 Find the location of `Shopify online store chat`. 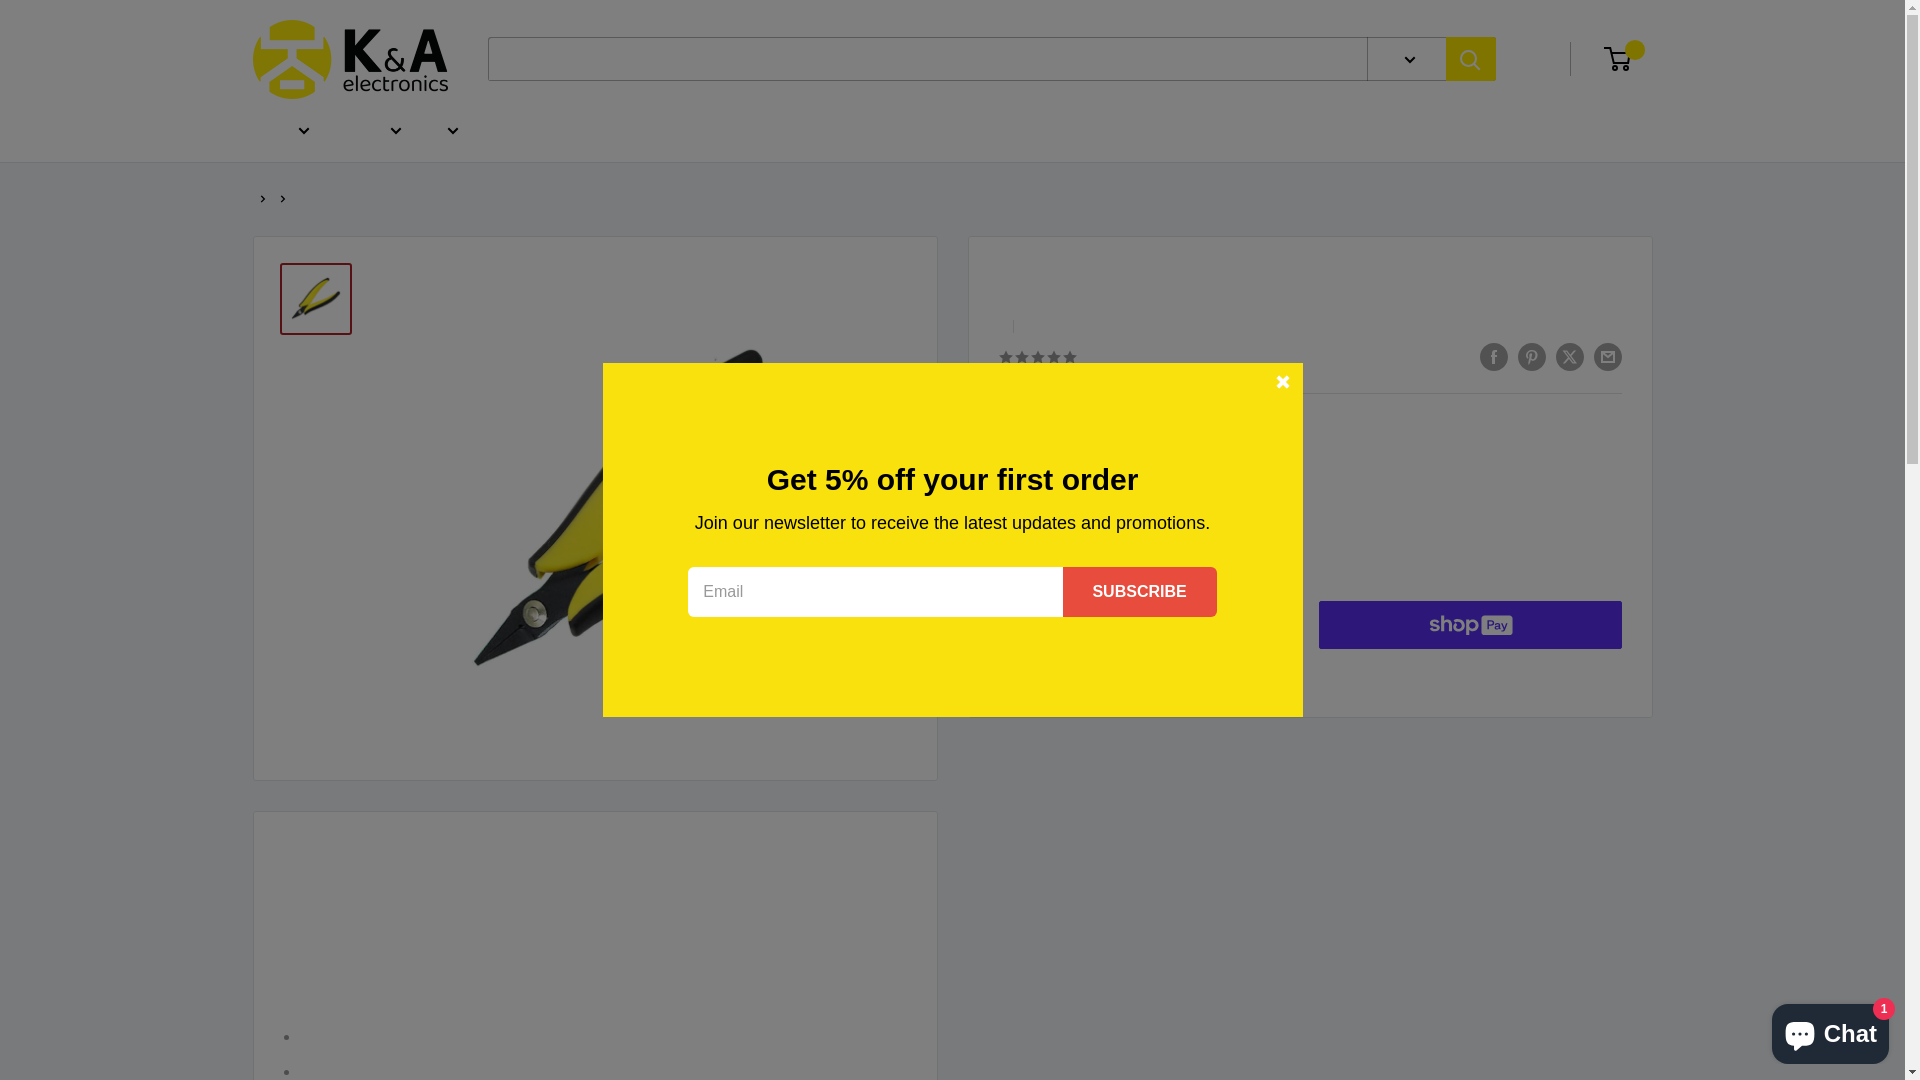

Shopify online store chat is located at coordinates (1830, 1030).